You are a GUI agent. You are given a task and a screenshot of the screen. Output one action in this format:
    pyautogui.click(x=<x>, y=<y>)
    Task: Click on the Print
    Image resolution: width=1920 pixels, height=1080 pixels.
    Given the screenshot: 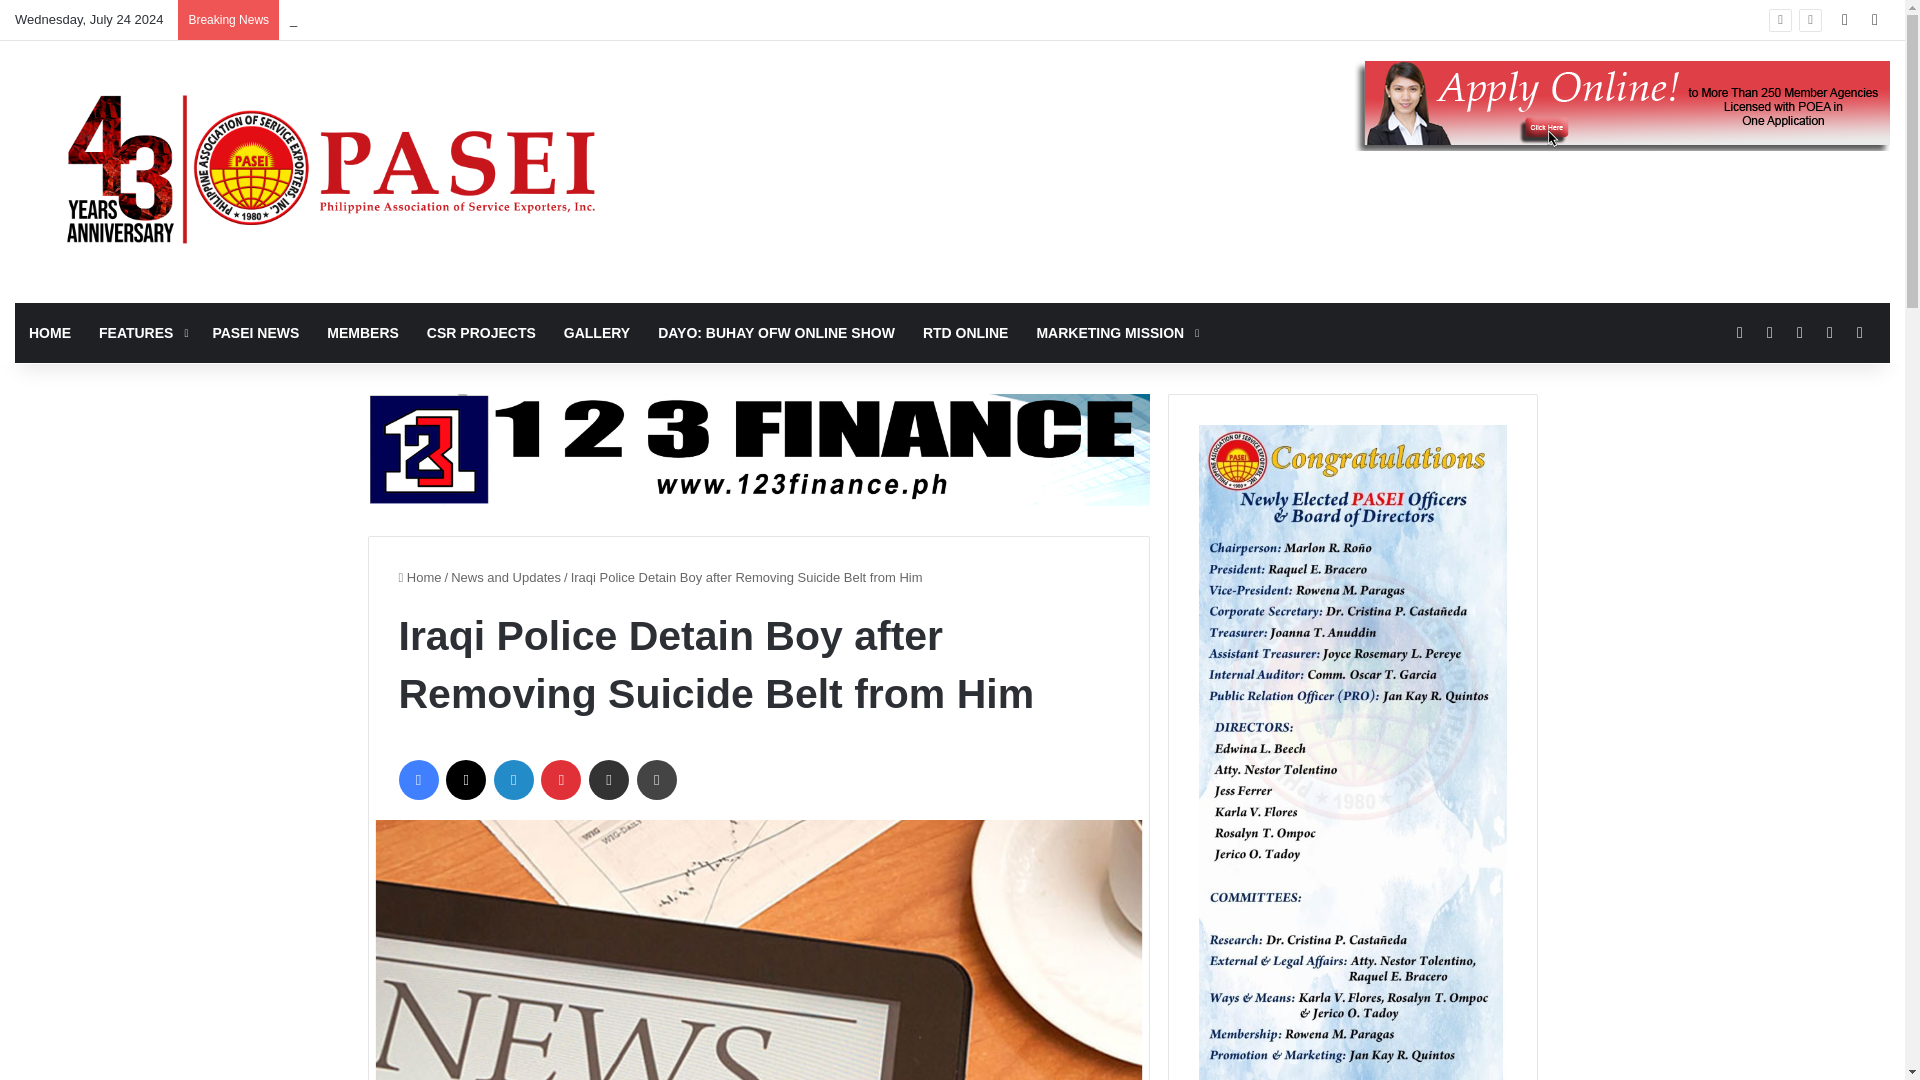 What is the action you would take?
    pyautogui.click(x=657, y=780)
    